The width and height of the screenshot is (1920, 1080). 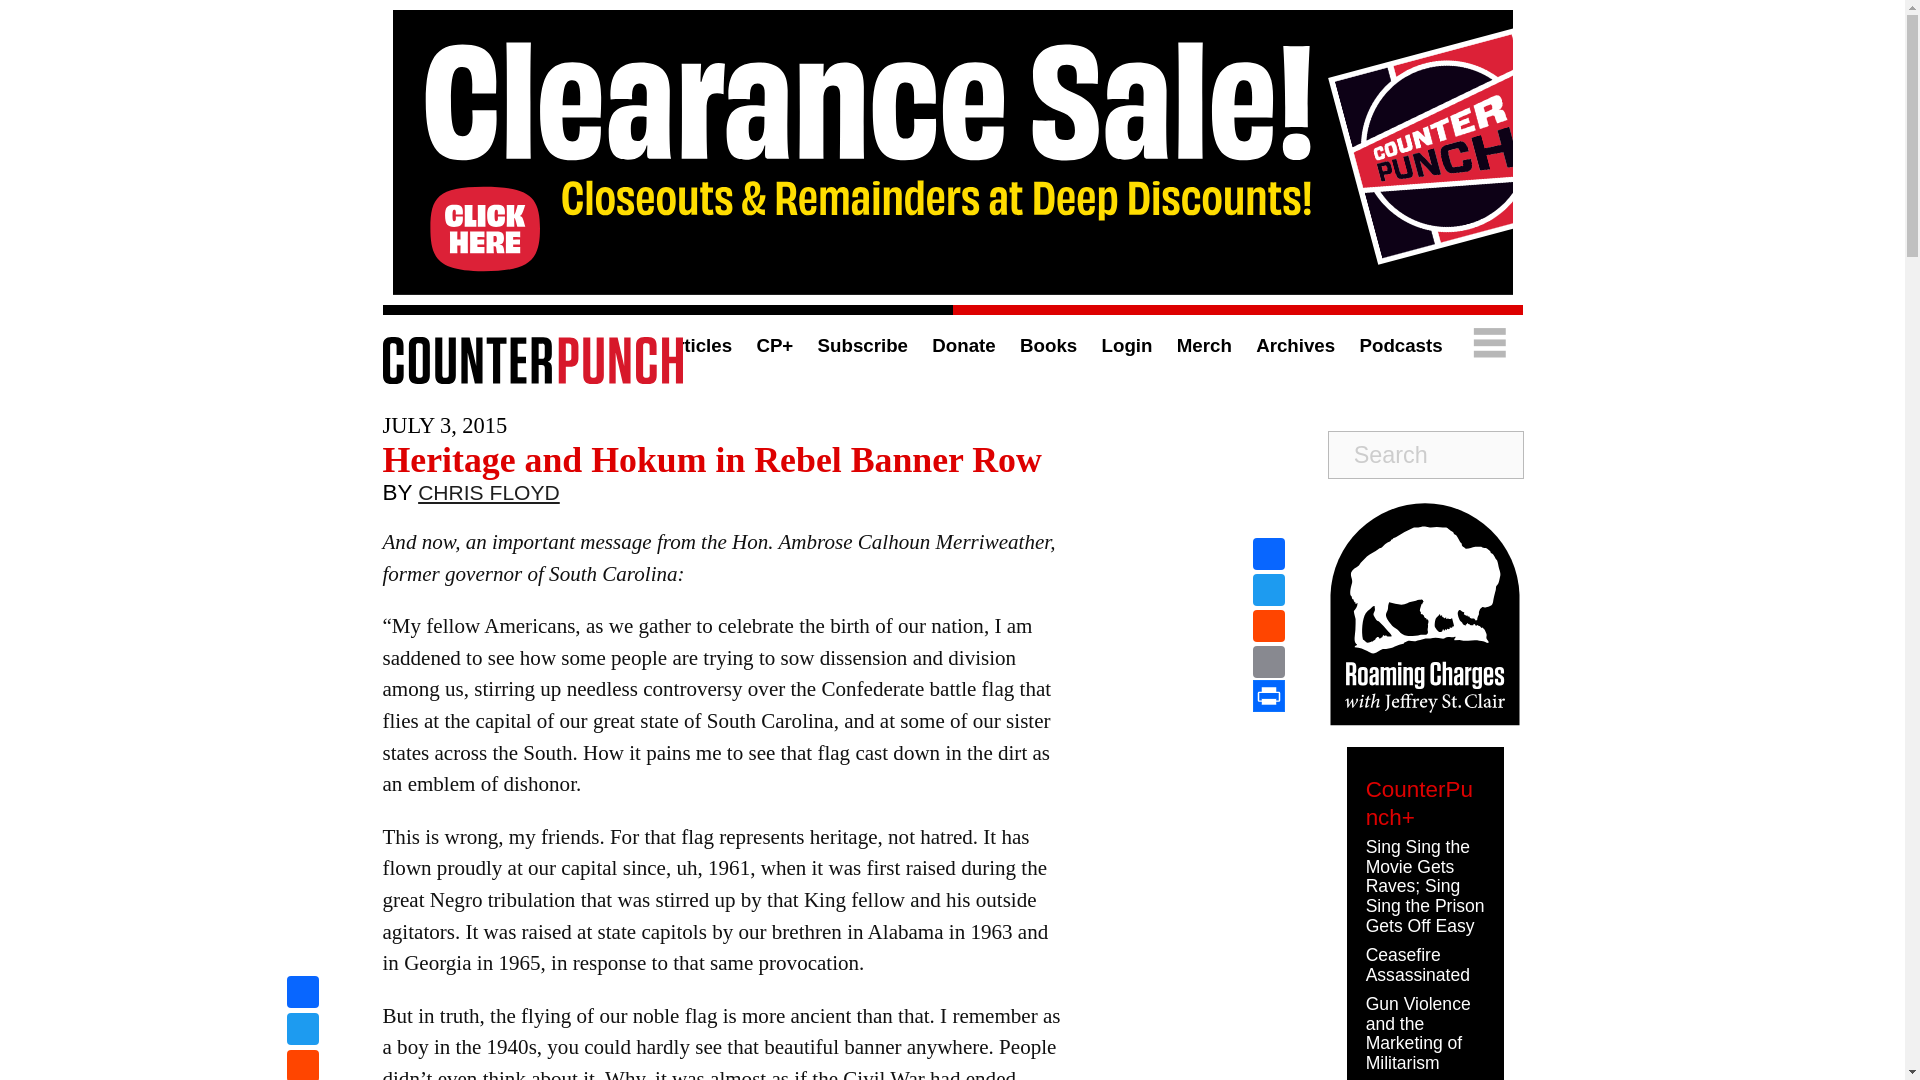 I want to click on Facebook, so click(x=1268, y=554).